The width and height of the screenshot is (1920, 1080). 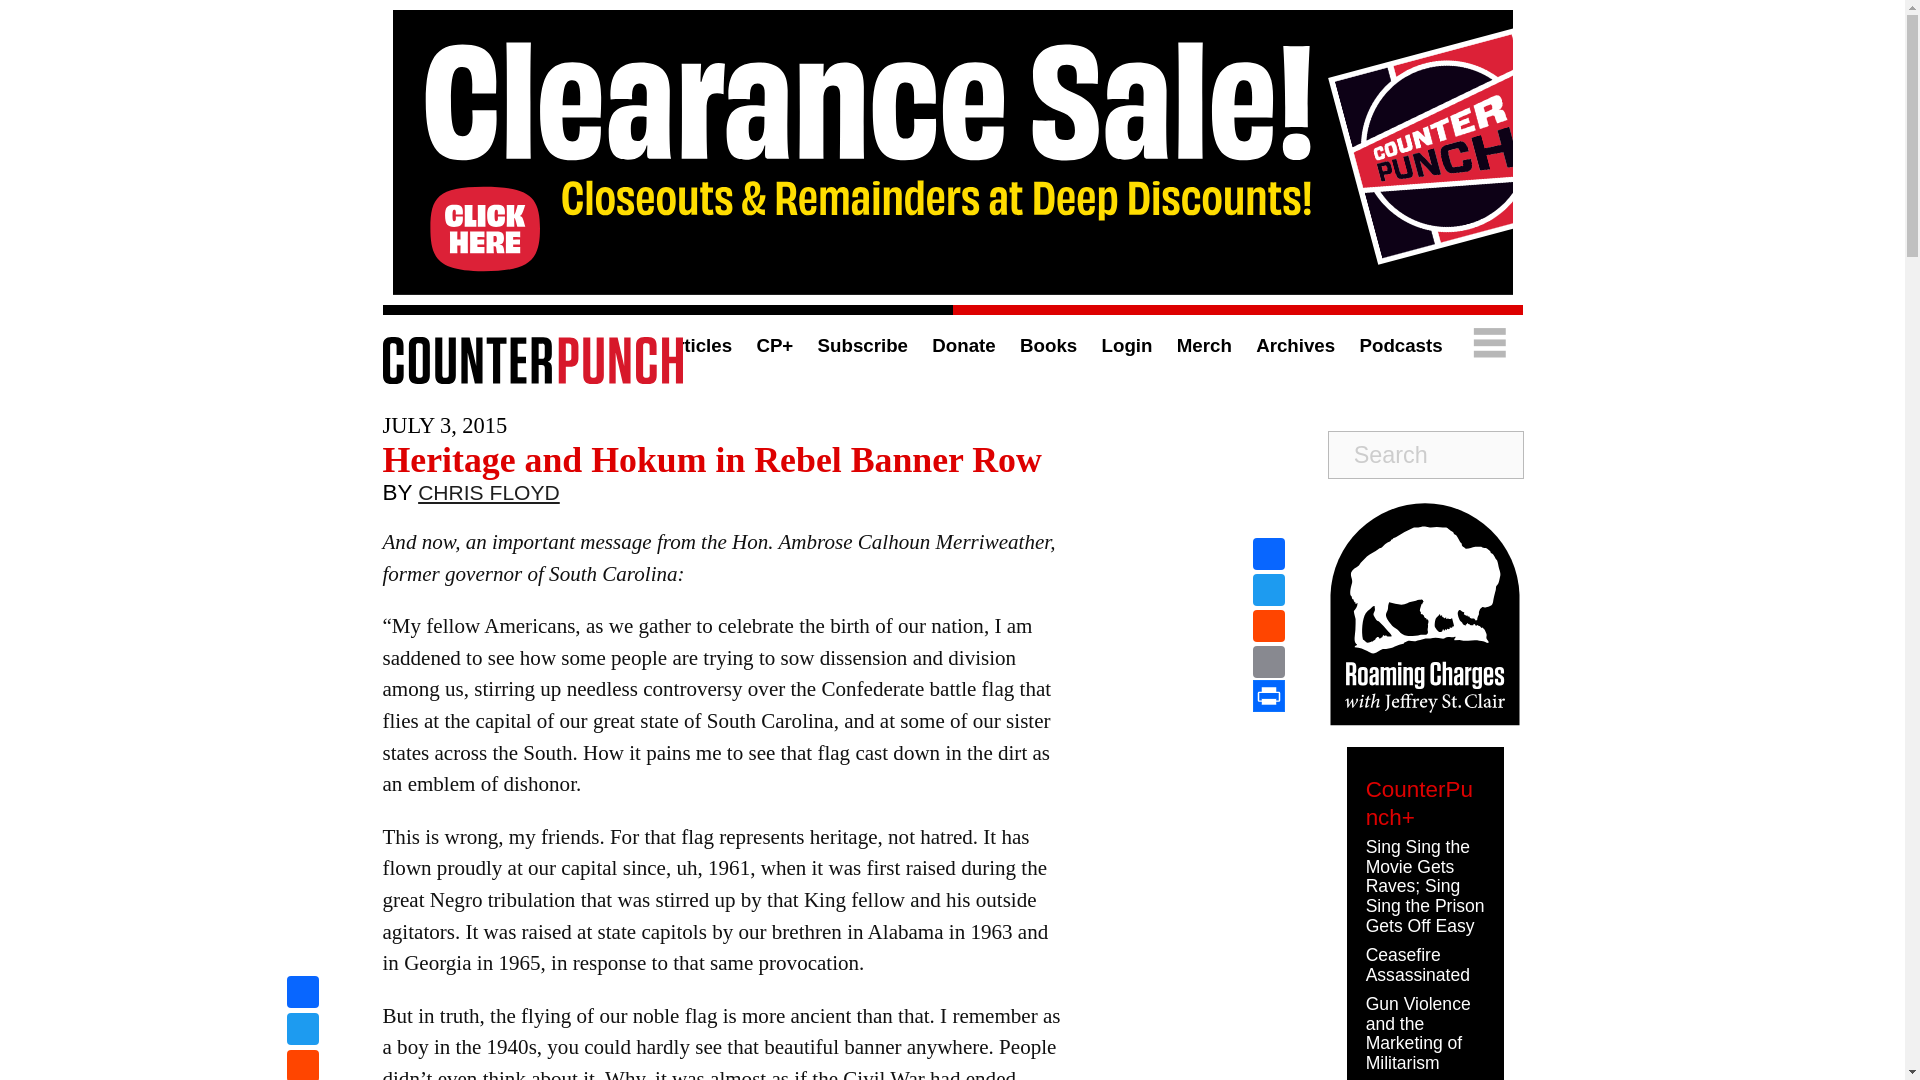 I want to click on Facebook, so click(x=1268, y=554).